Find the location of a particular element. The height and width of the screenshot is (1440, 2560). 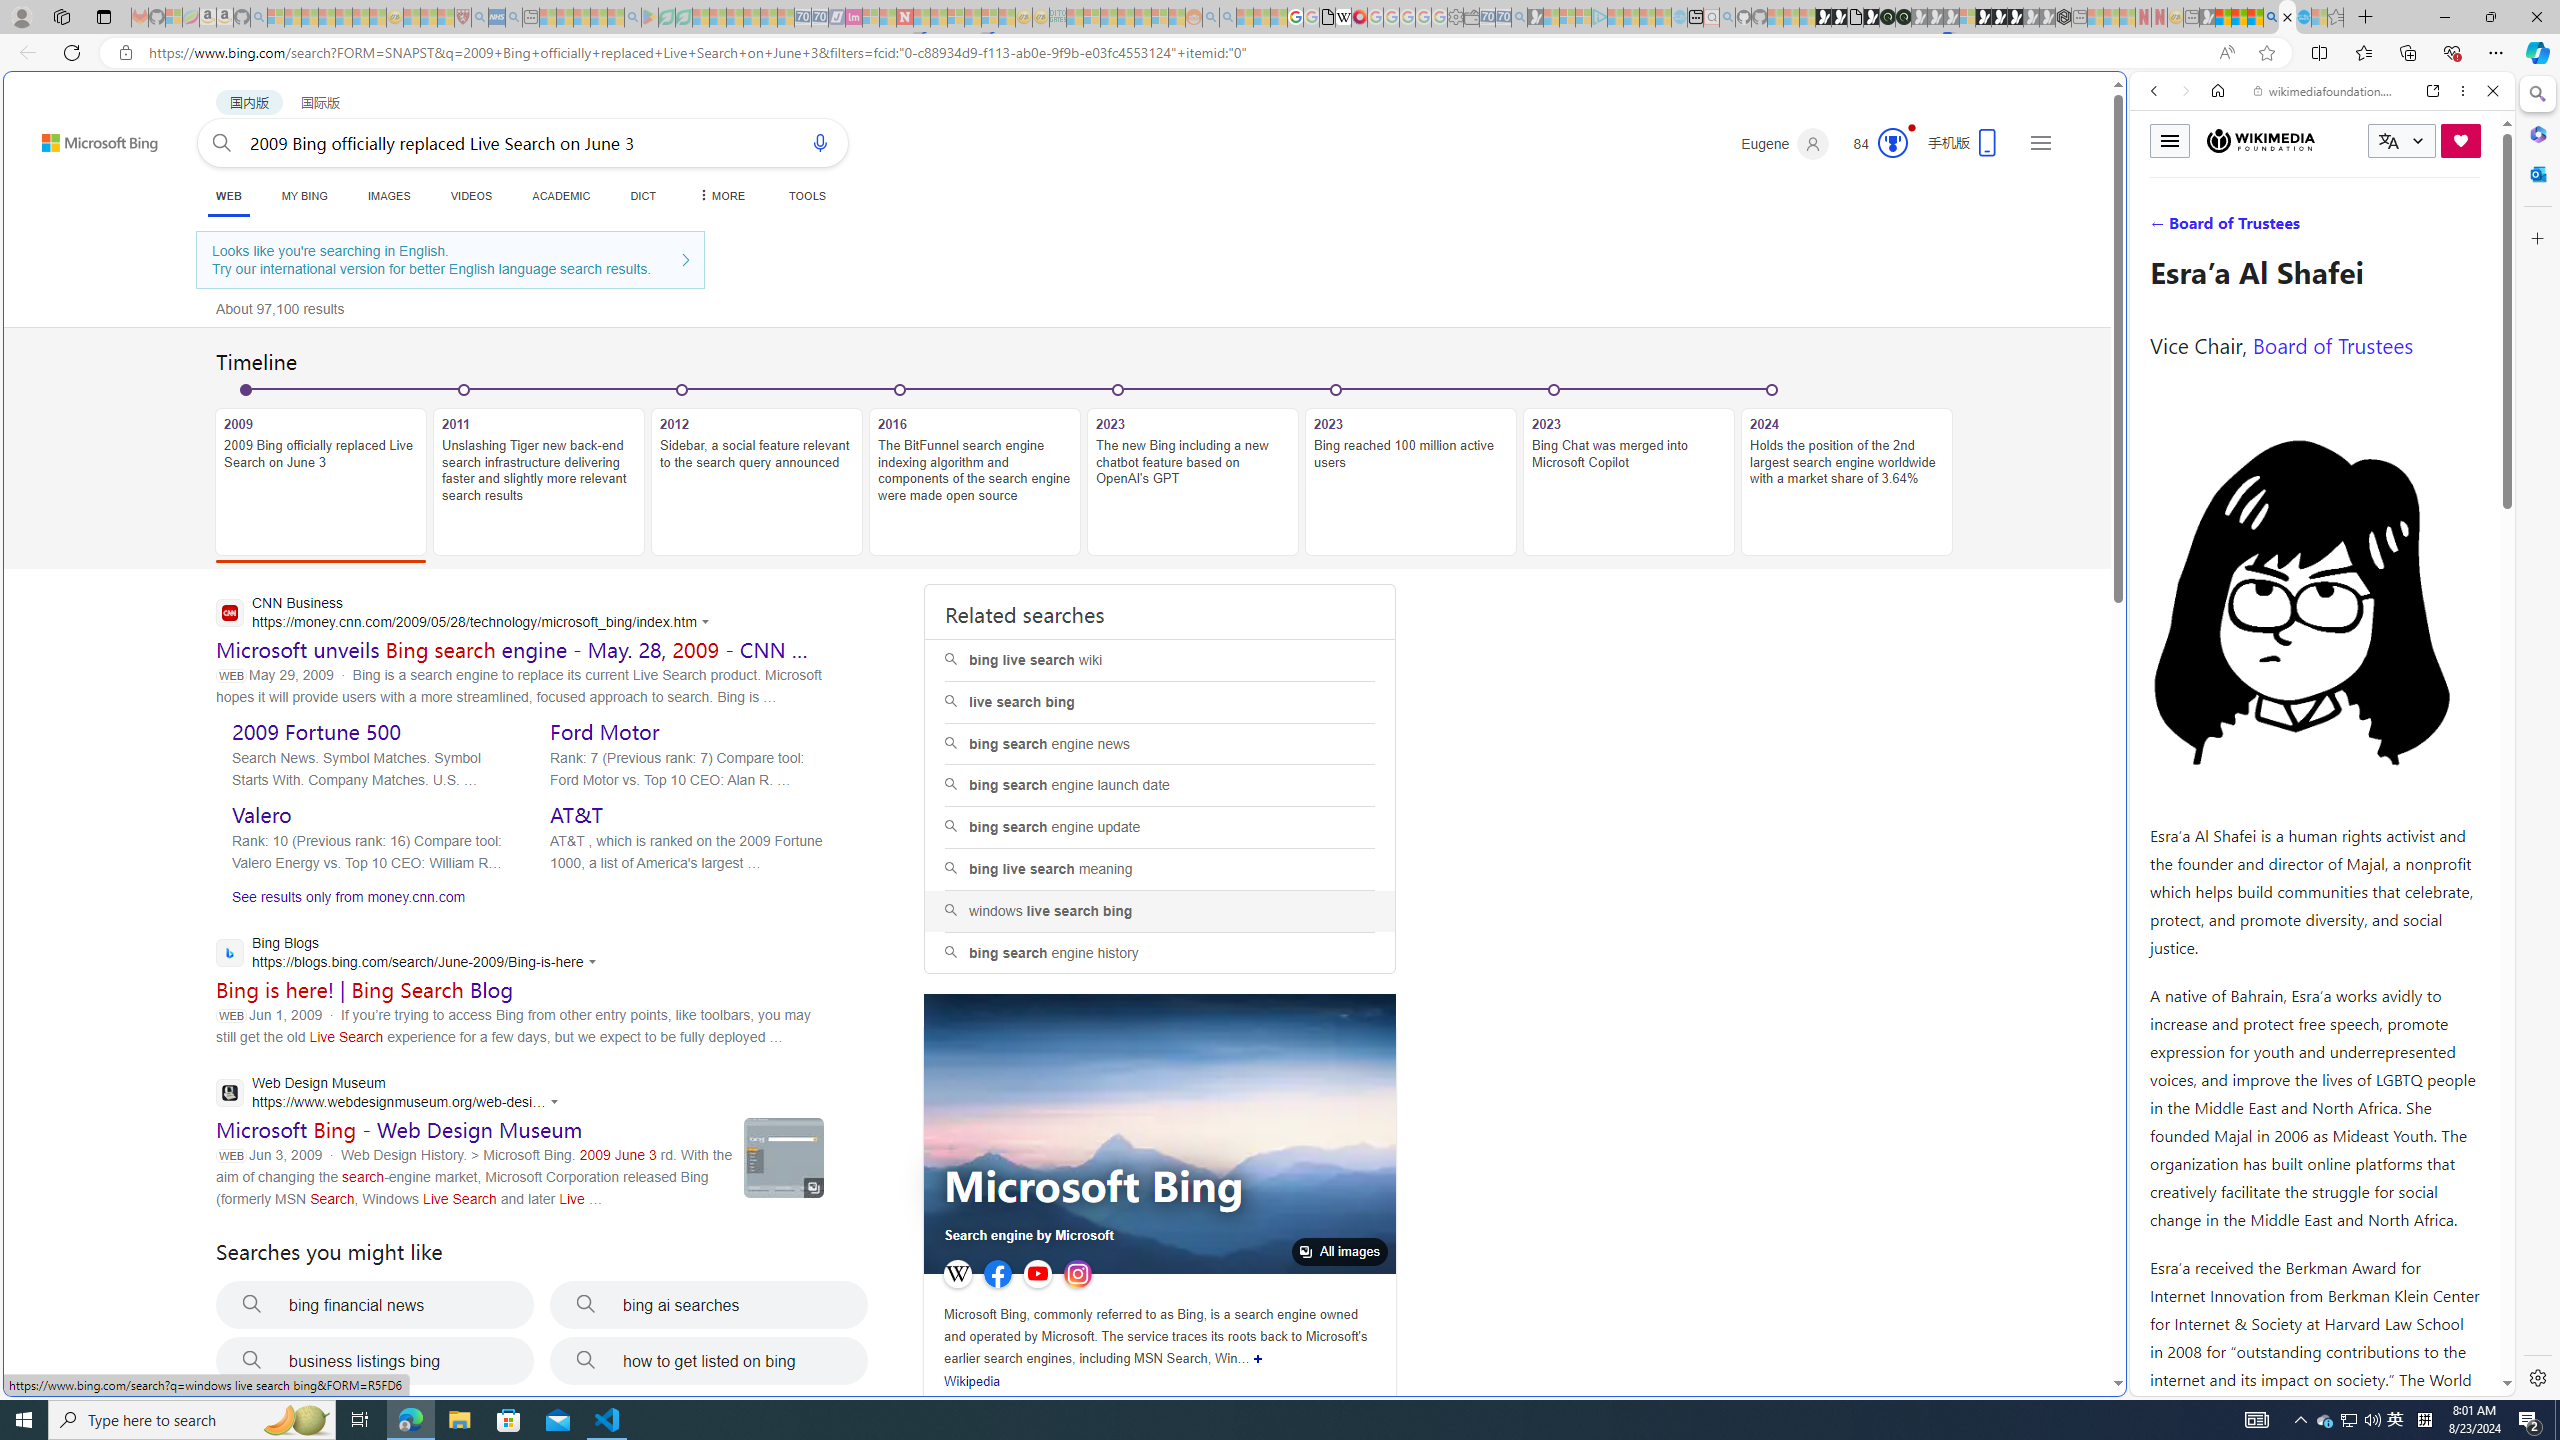

2023Bing reached 100 million active users is located at coordinates (1410, 470).